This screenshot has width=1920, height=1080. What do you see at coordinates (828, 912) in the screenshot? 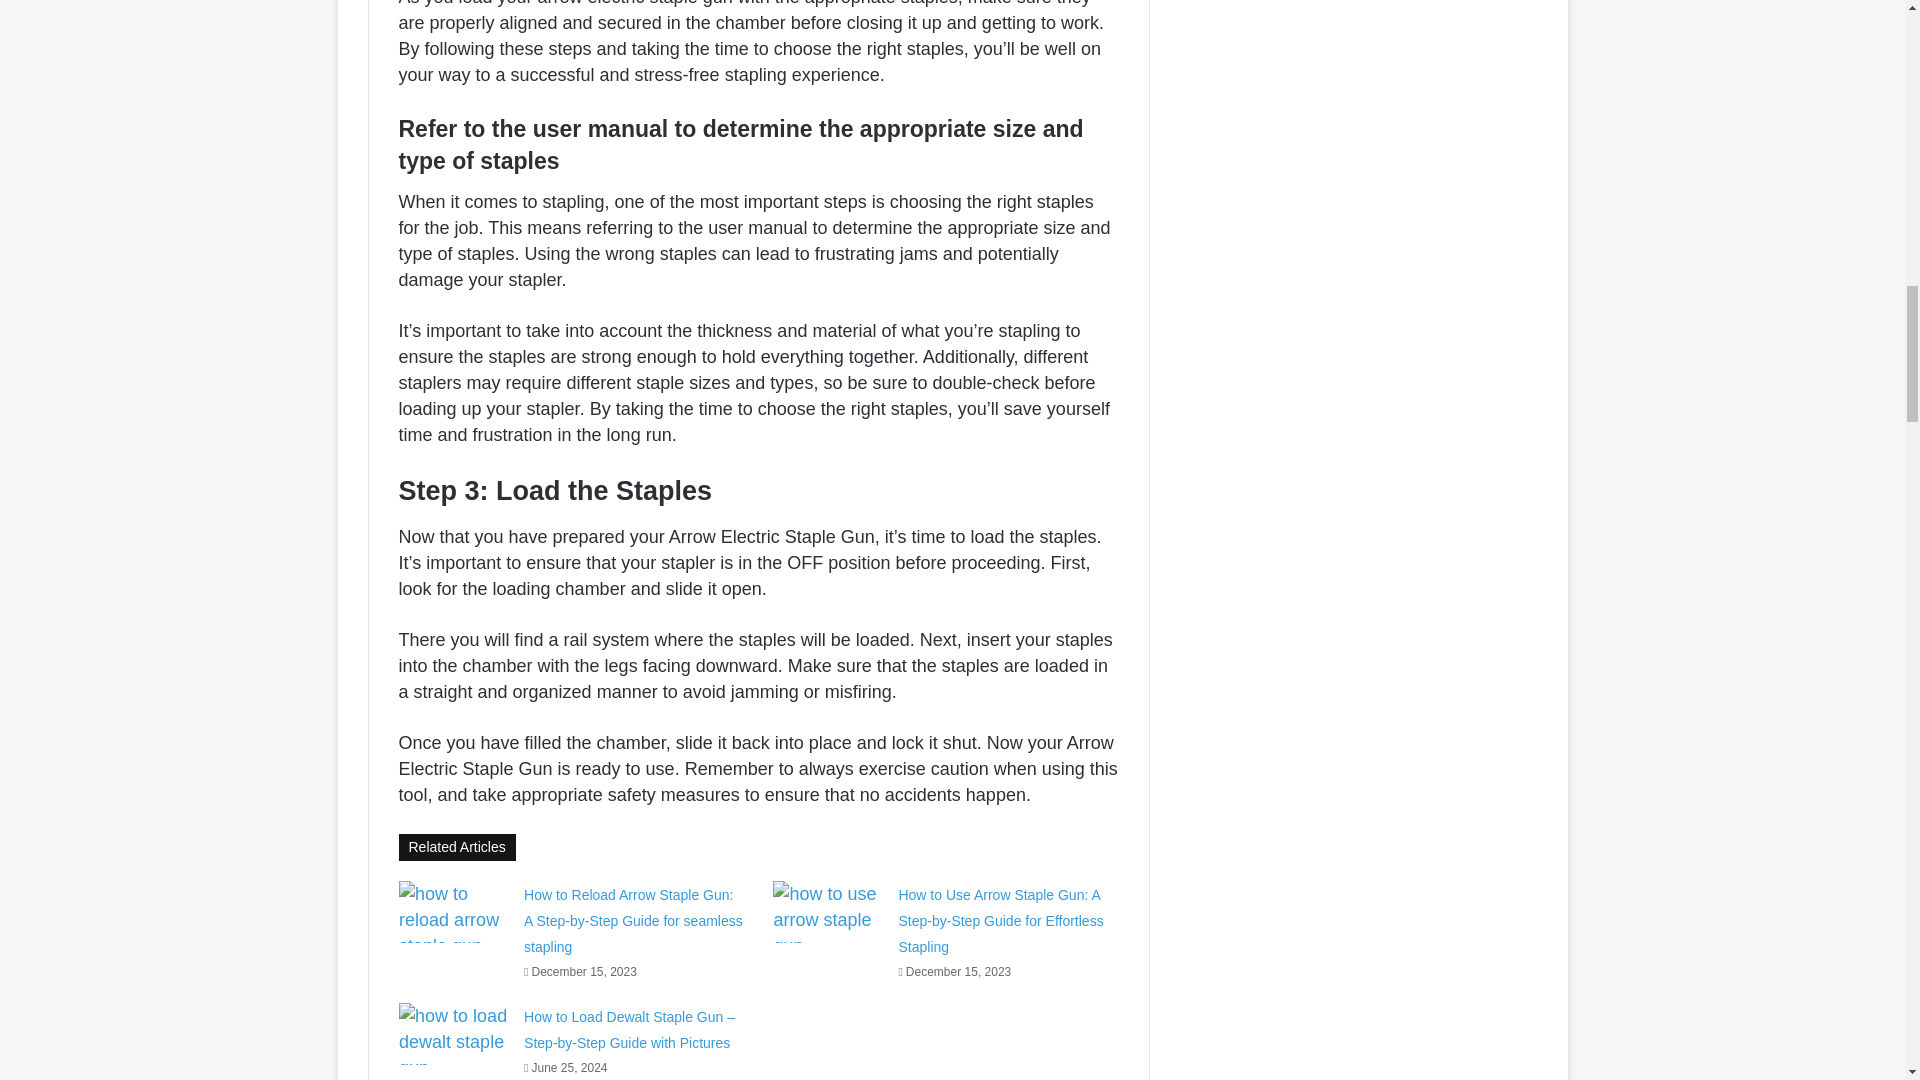
I see `how to use arrow staple gun` at bounding box center [828, 912].